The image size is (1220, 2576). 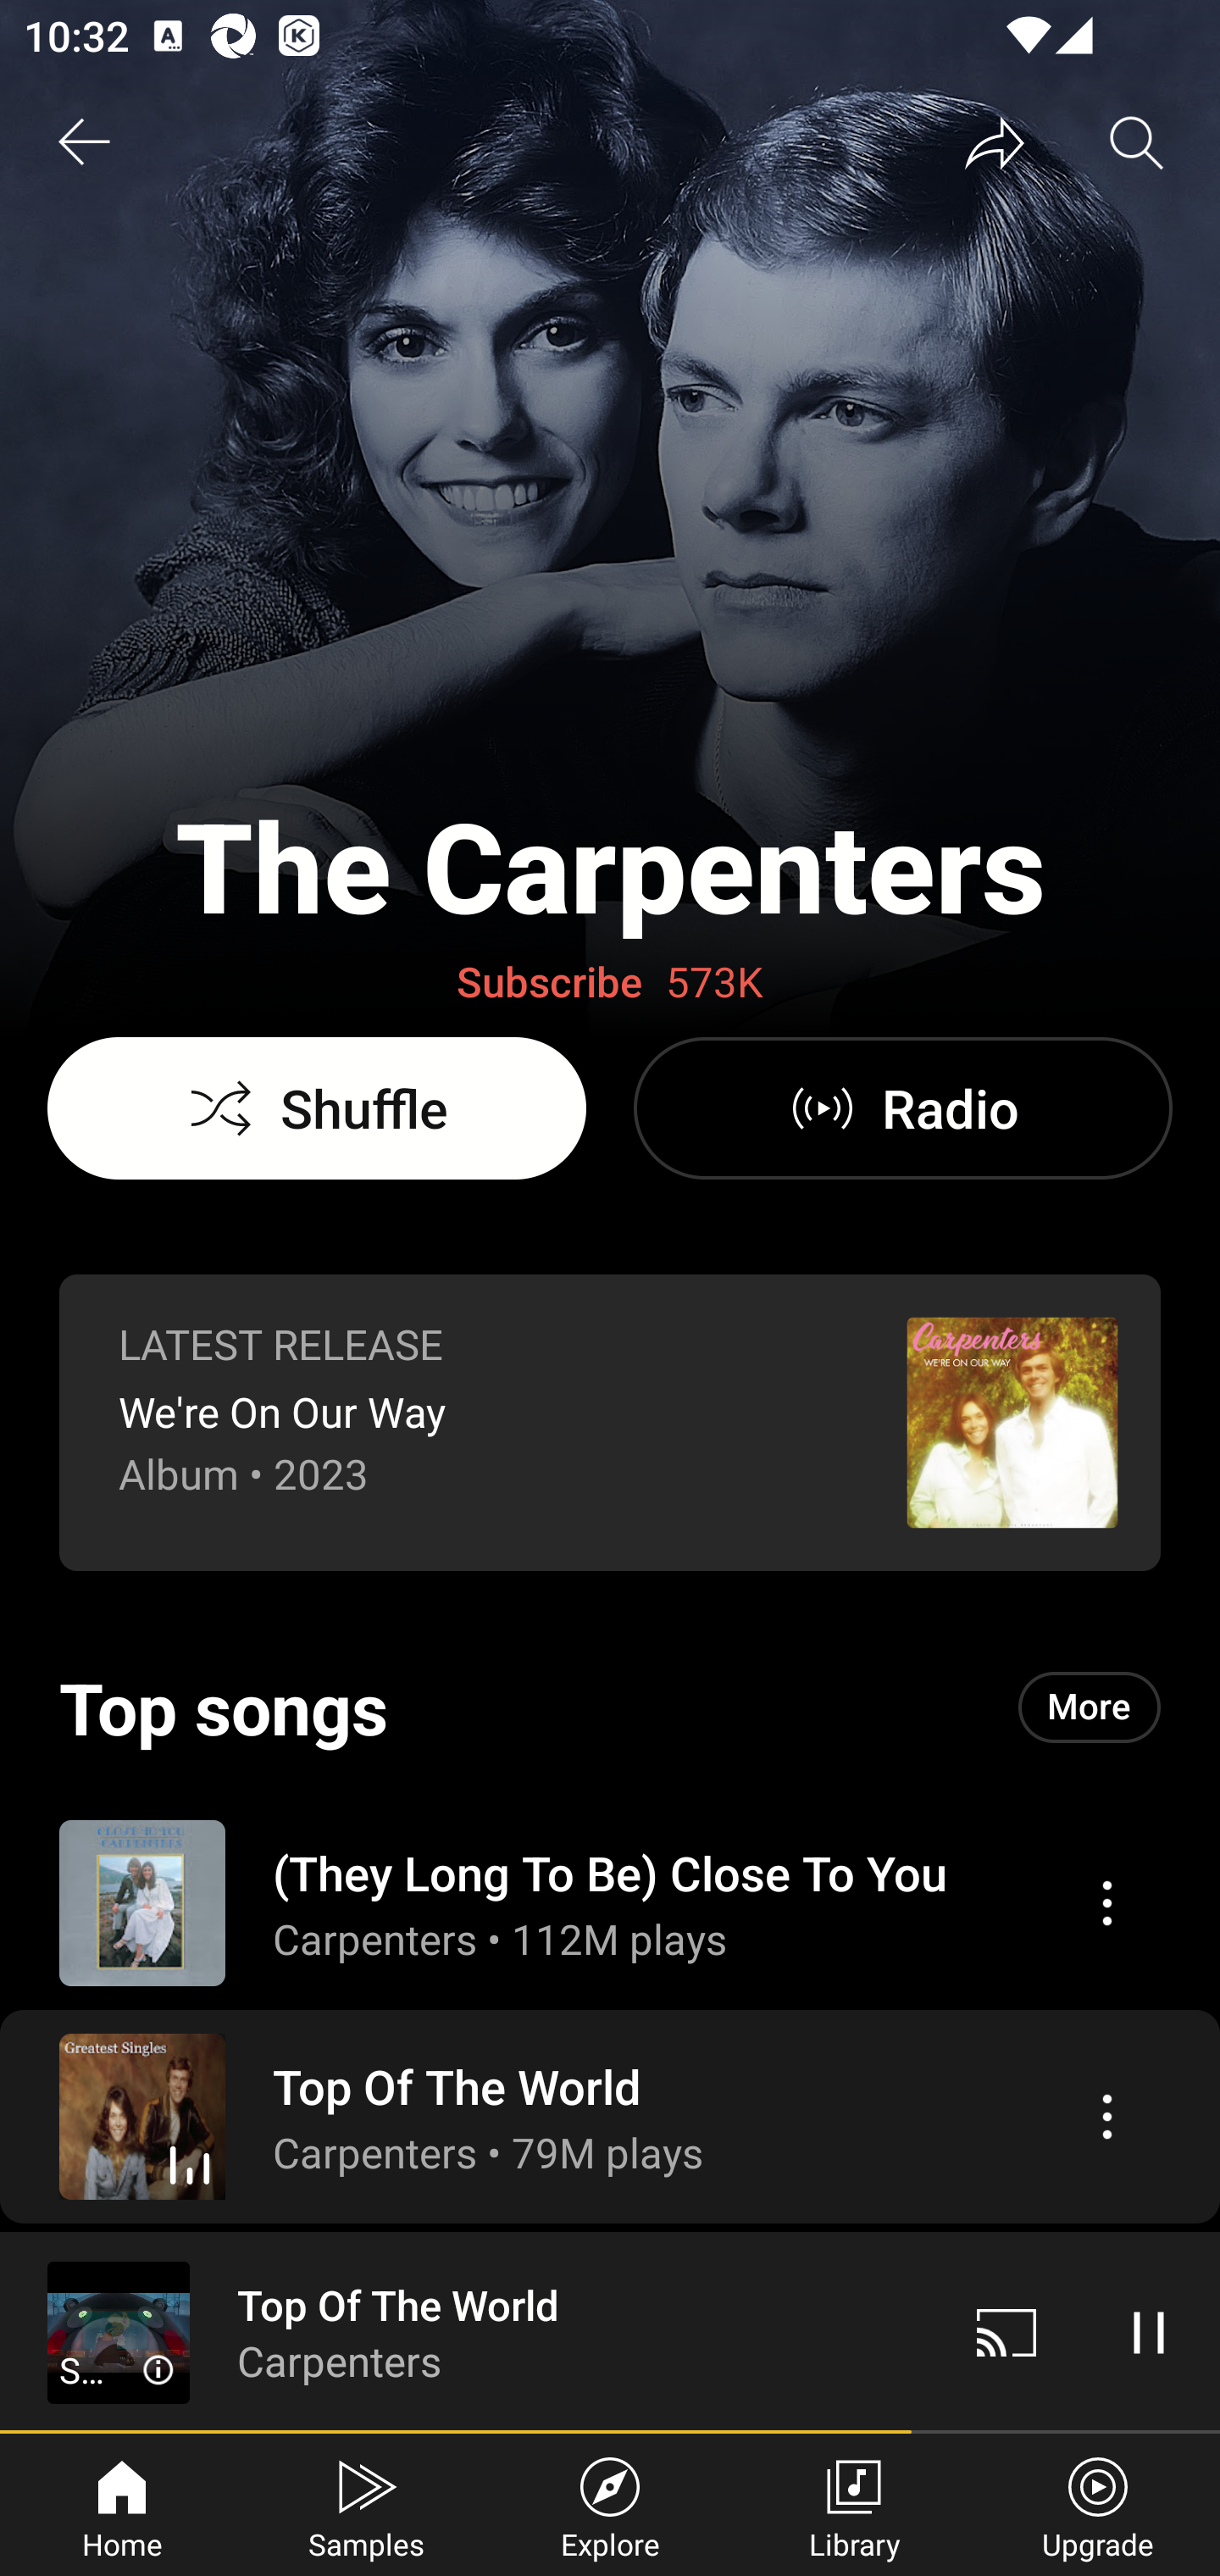 I want to click on Radio, so click(x=902, y=1108).